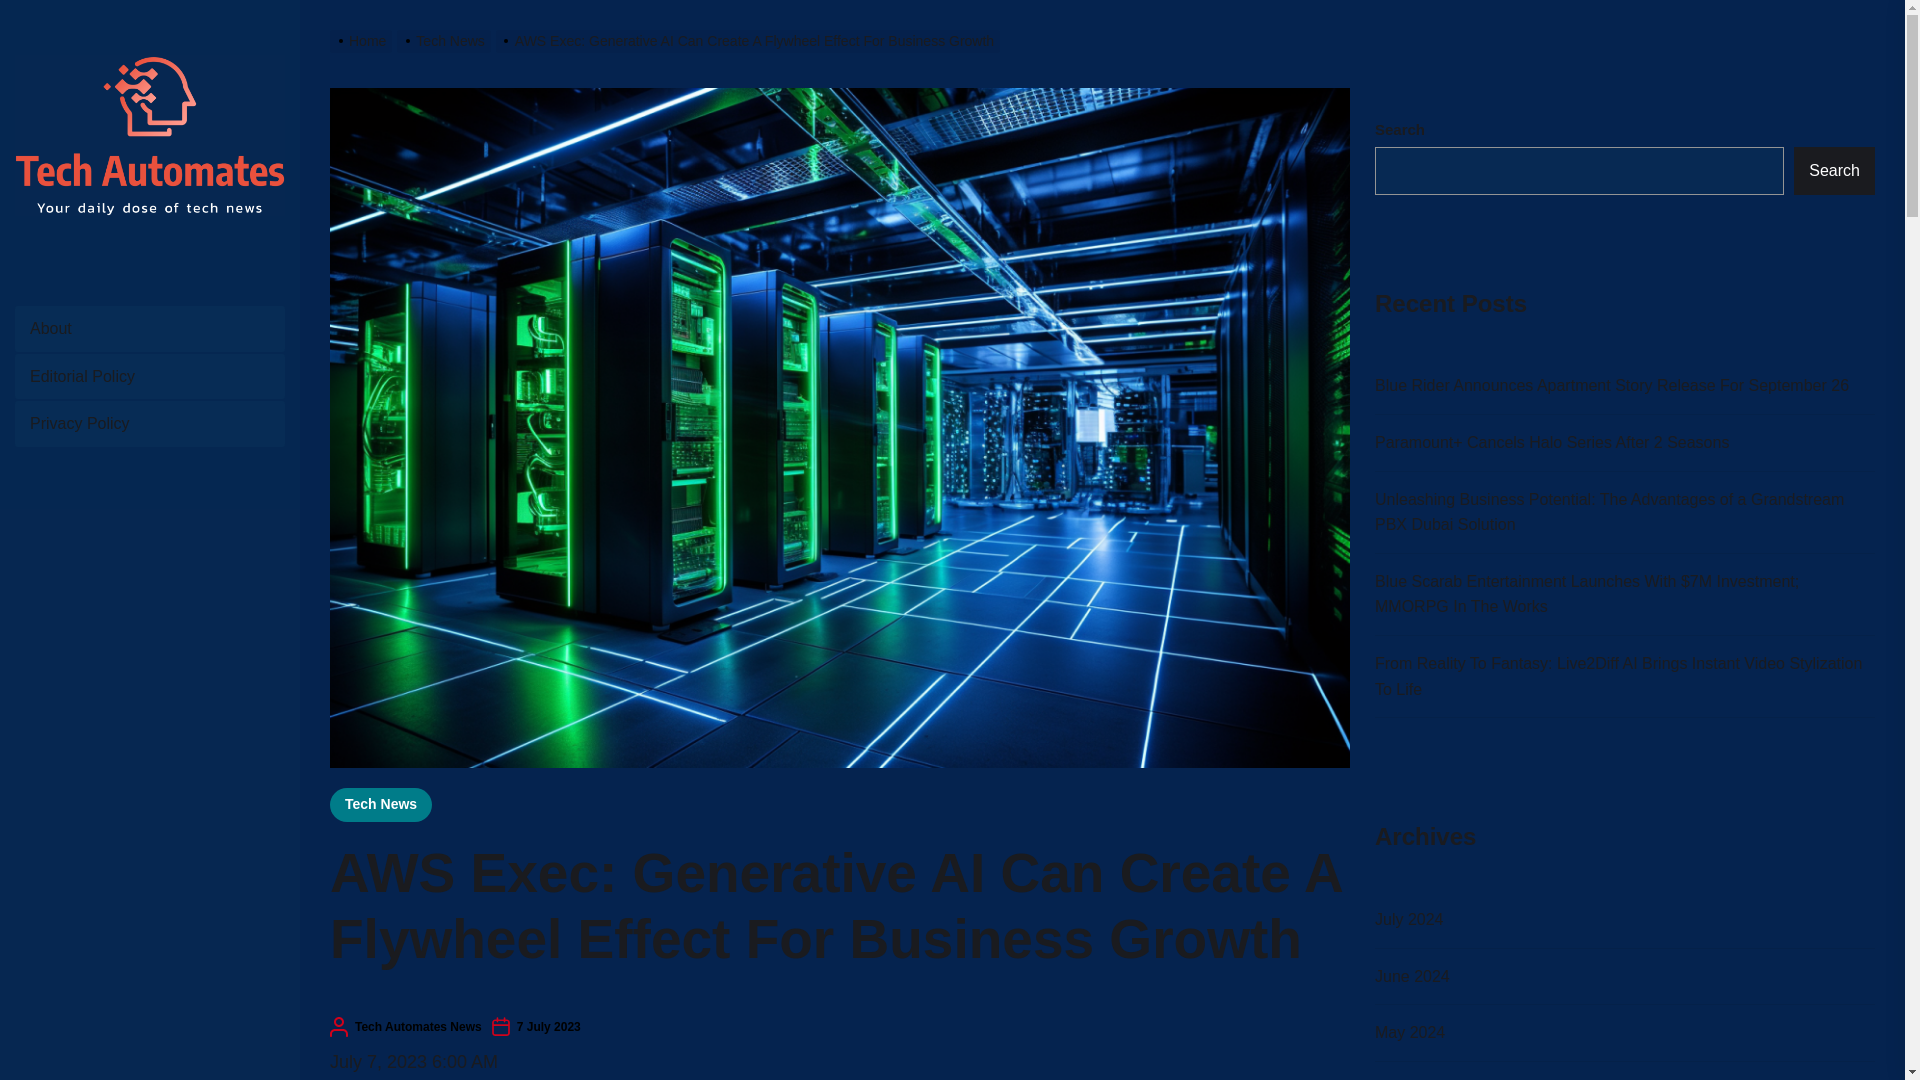 This screenshot has width=1920, height=1080. I want to click on Tech News, so click(446, 40).